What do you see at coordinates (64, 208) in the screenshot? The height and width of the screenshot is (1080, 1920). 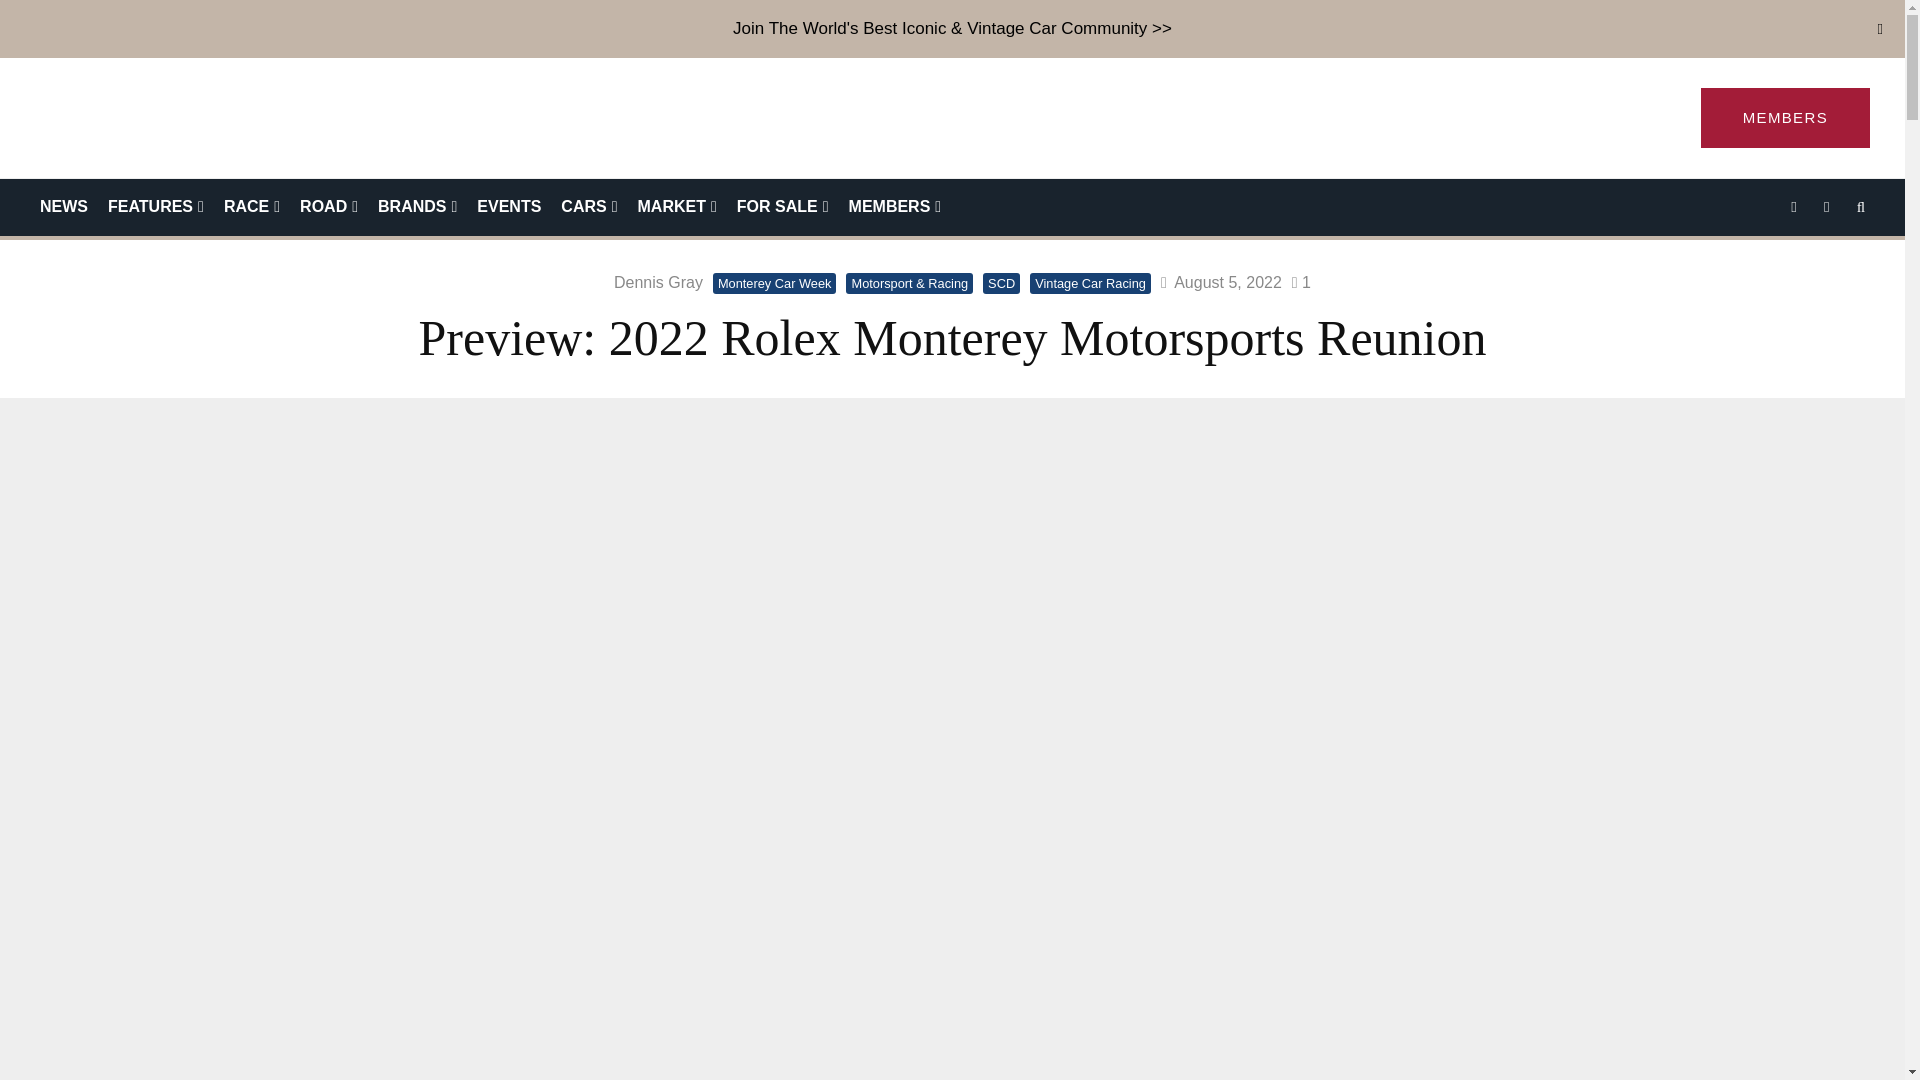 I see `NEWS` at bounding box center [64, 208].